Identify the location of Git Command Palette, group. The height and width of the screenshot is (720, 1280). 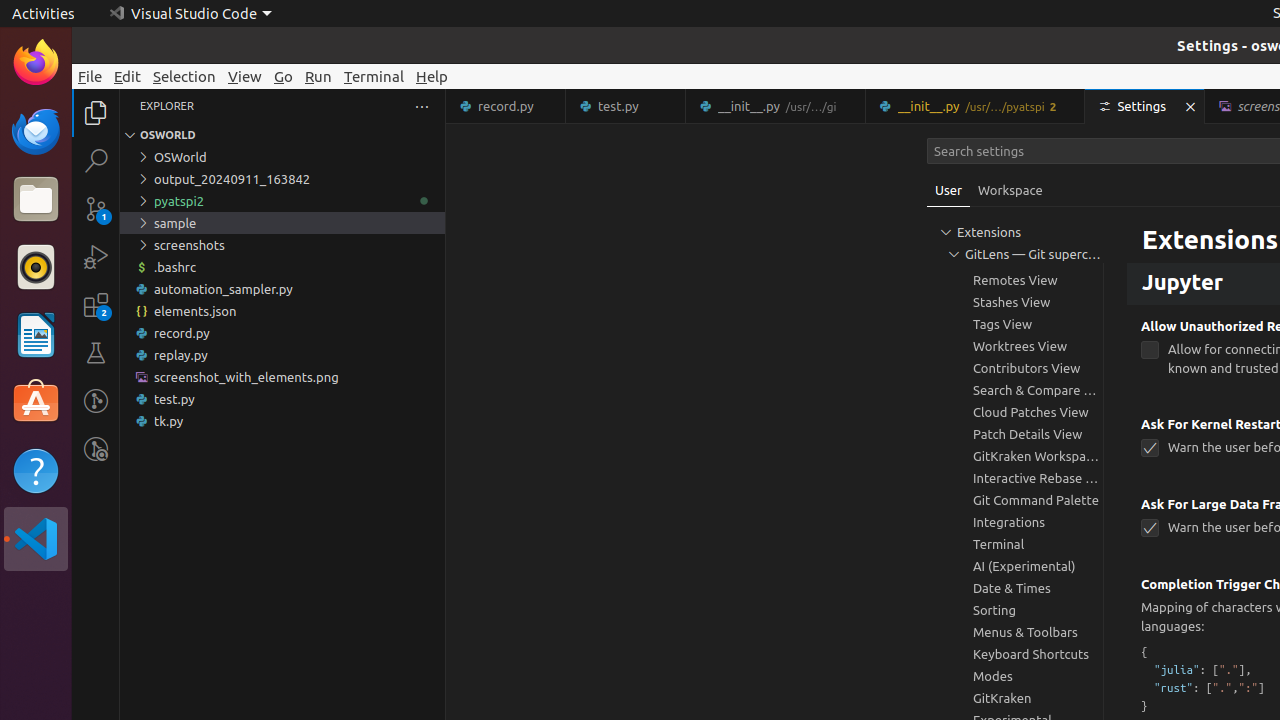
(1015, 500).